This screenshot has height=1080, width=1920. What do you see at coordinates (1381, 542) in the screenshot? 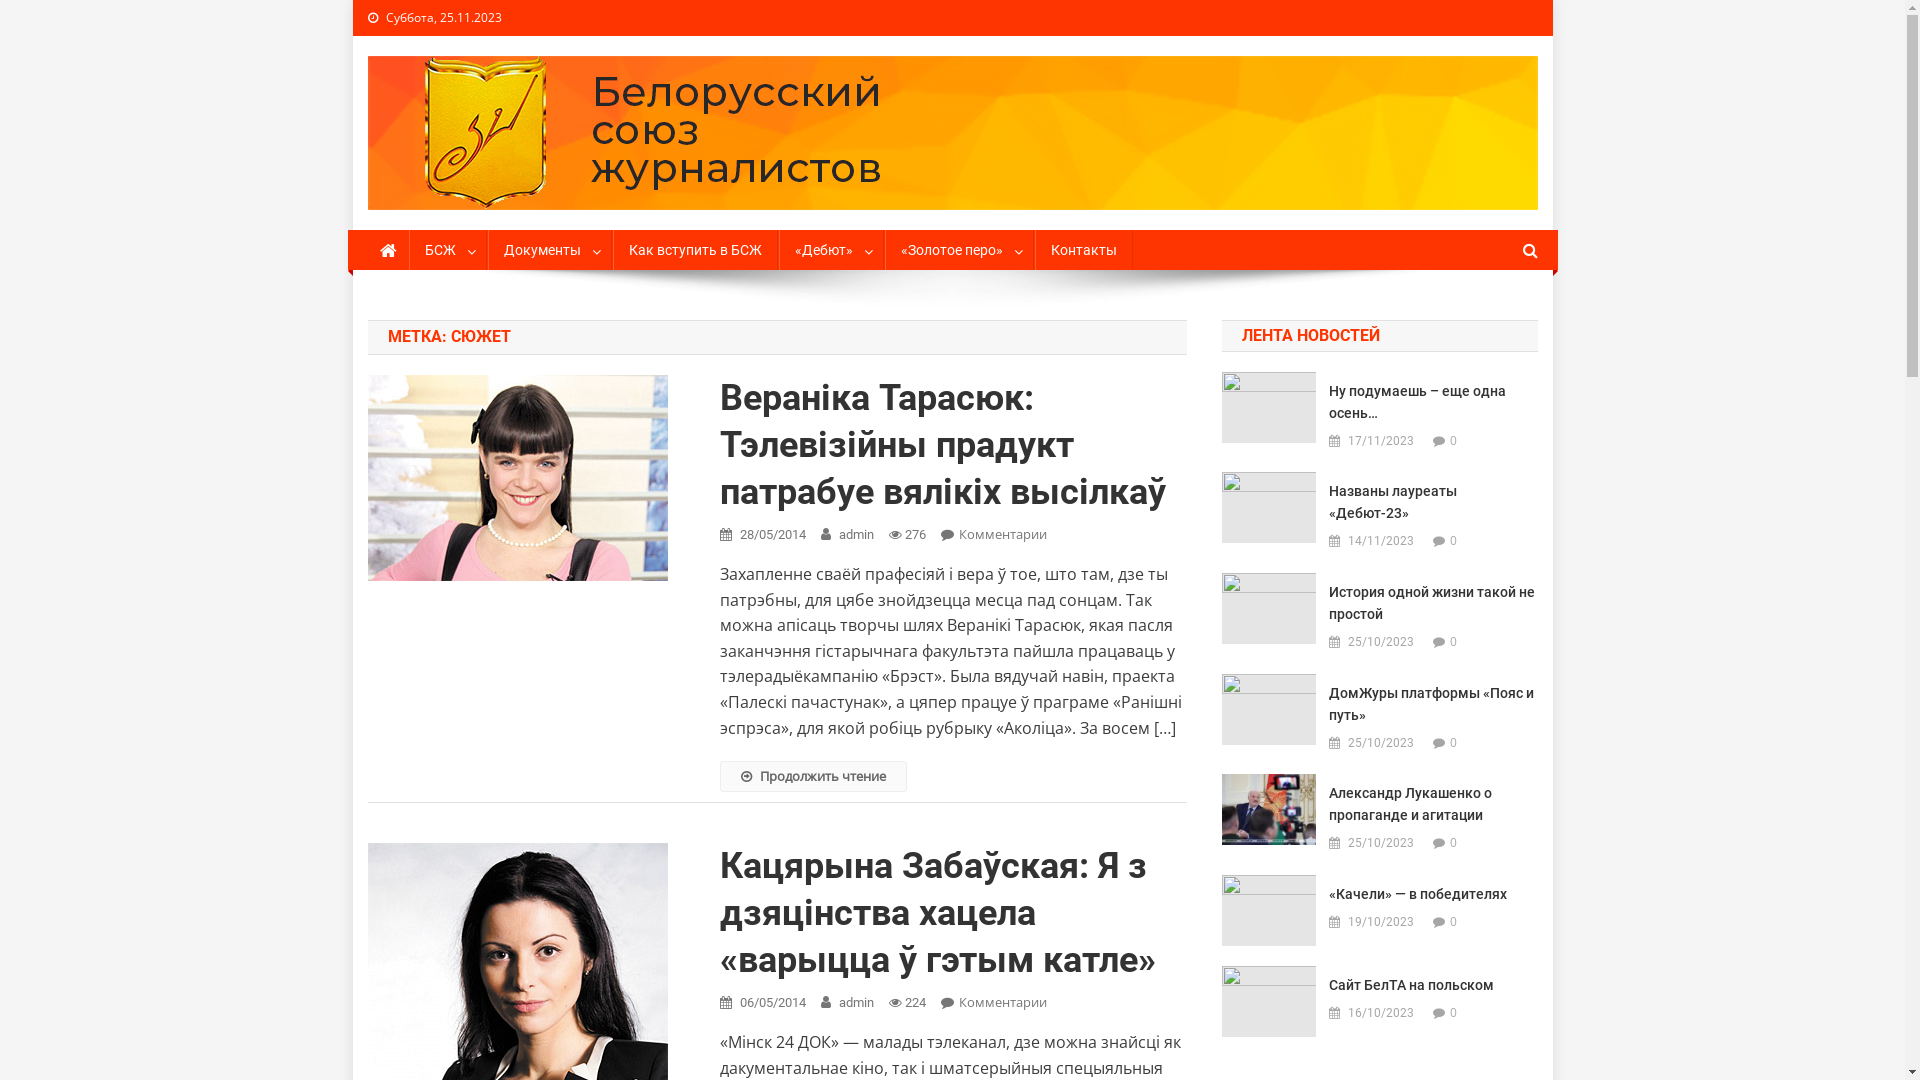
I see `14/11/2023` at bounding box center [1381, 542].